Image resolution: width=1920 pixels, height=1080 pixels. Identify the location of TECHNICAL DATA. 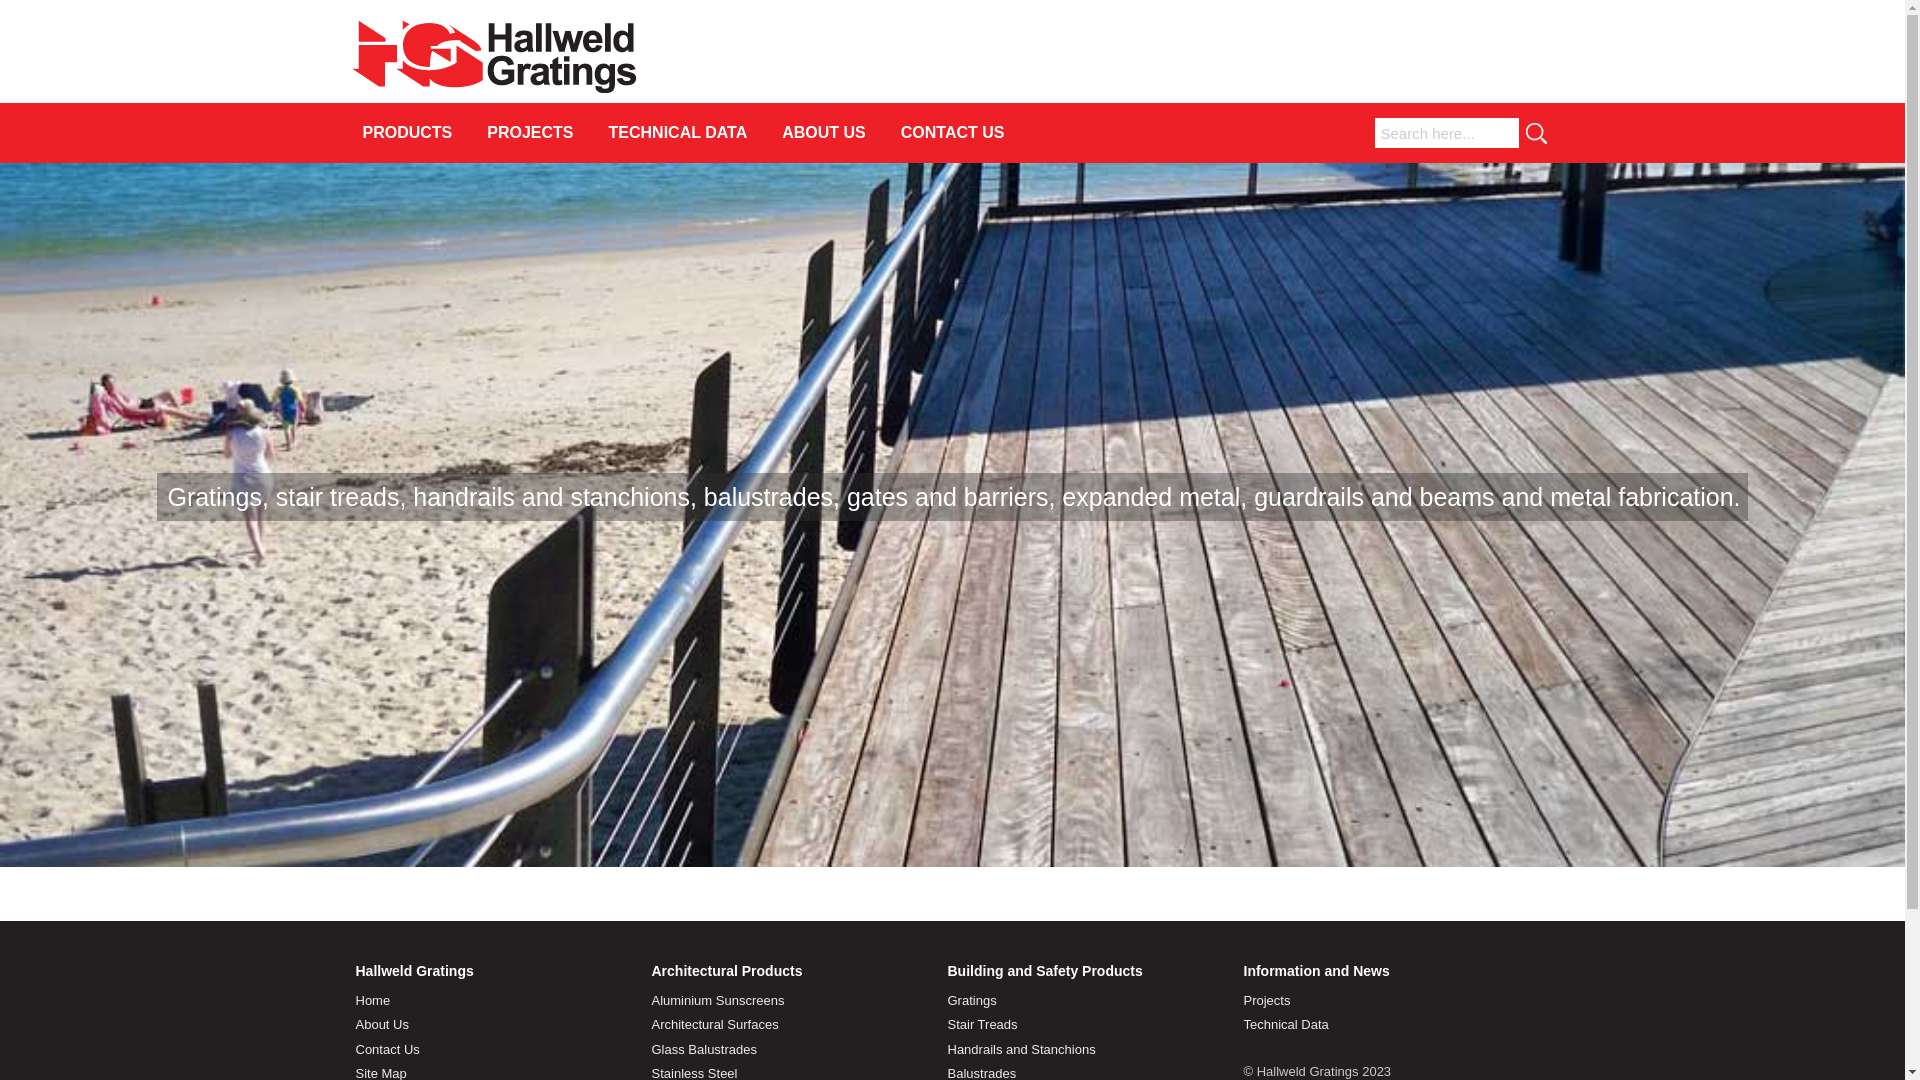
(678, 133).